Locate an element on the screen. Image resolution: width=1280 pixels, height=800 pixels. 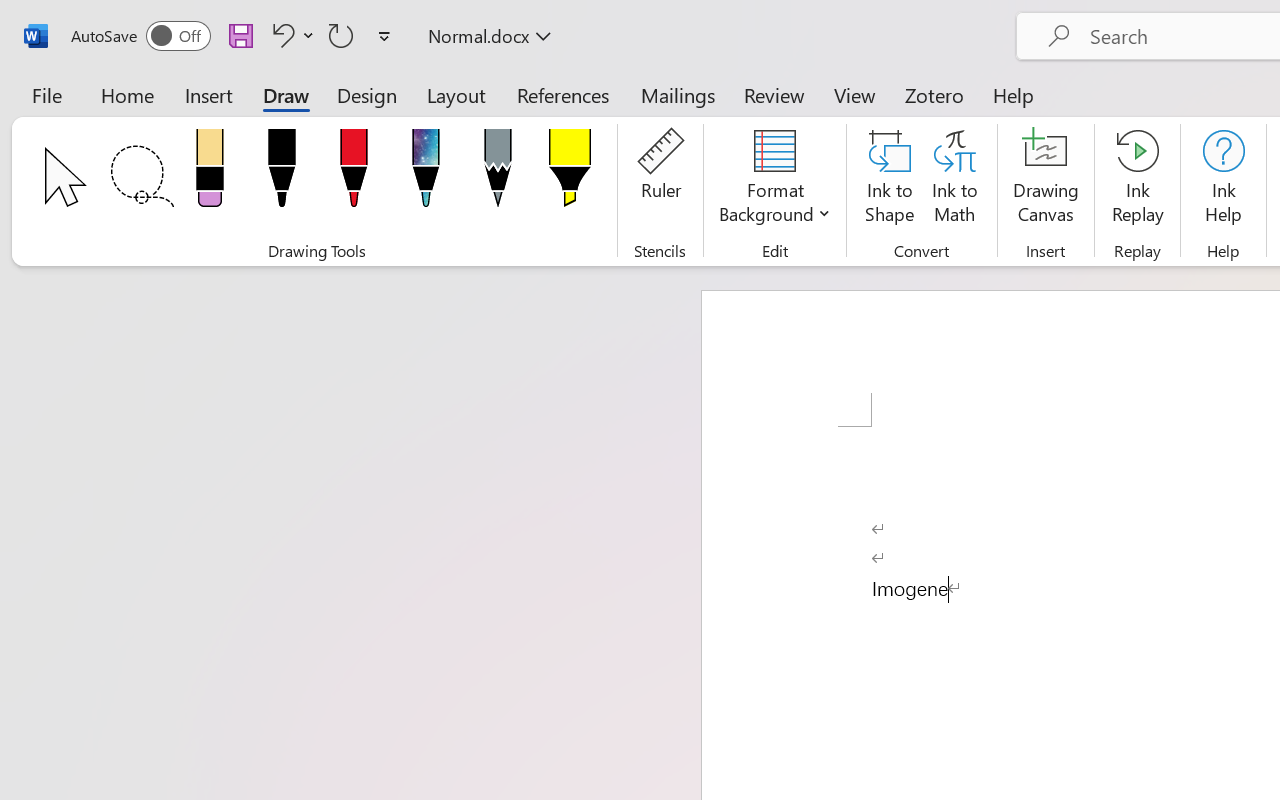
Undo Paragraph Formatting is located at coordinates (290, 35).